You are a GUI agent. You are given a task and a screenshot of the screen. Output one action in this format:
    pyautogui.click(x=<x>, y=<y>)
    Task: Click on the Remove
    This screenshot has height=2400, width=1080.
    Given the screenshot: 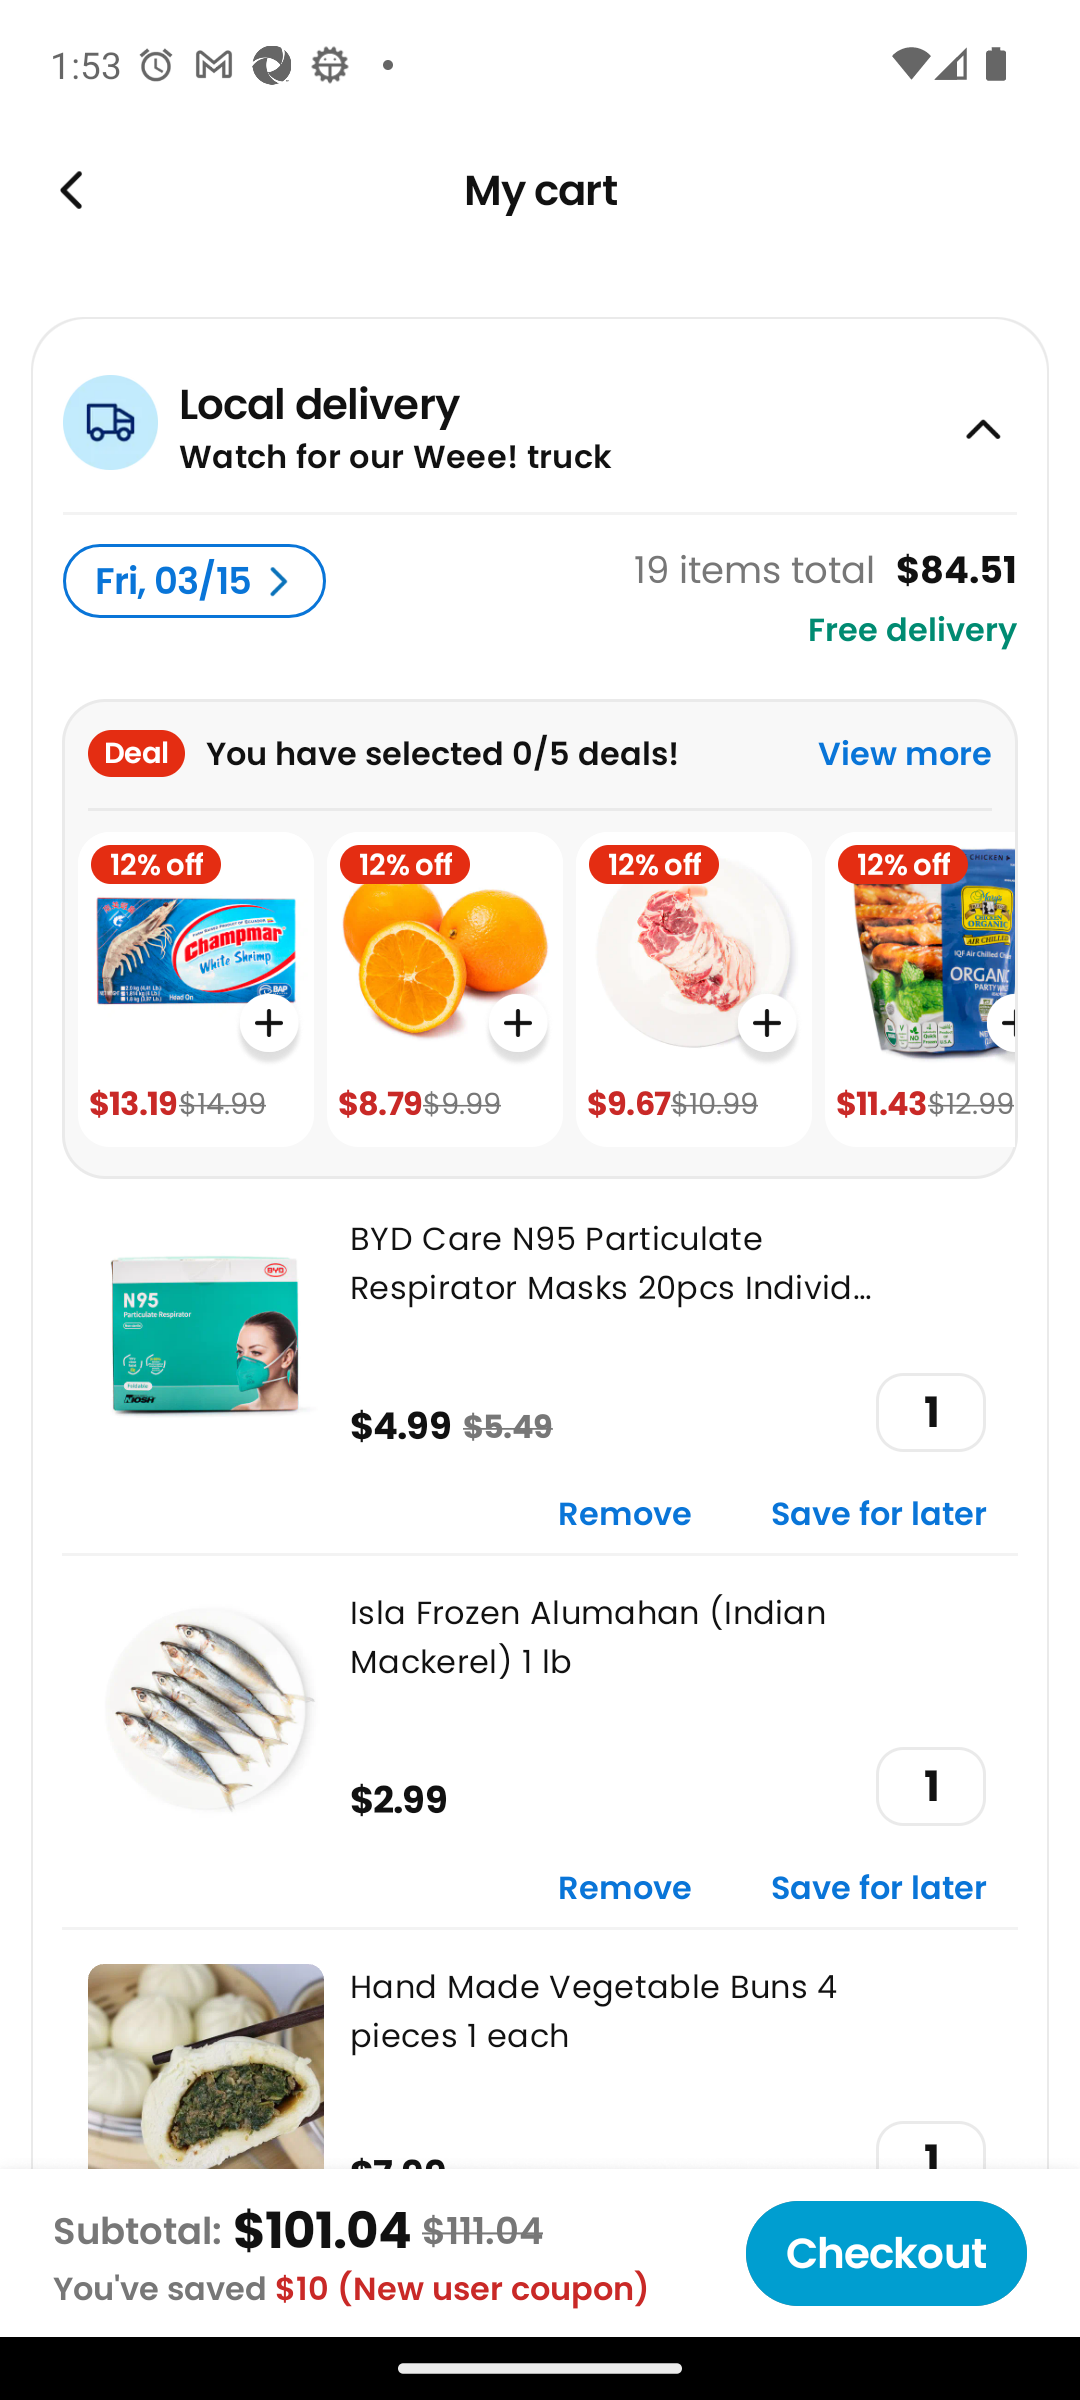 What is the action you would take?
    pyautogui.click(x=625, y=1890)
    